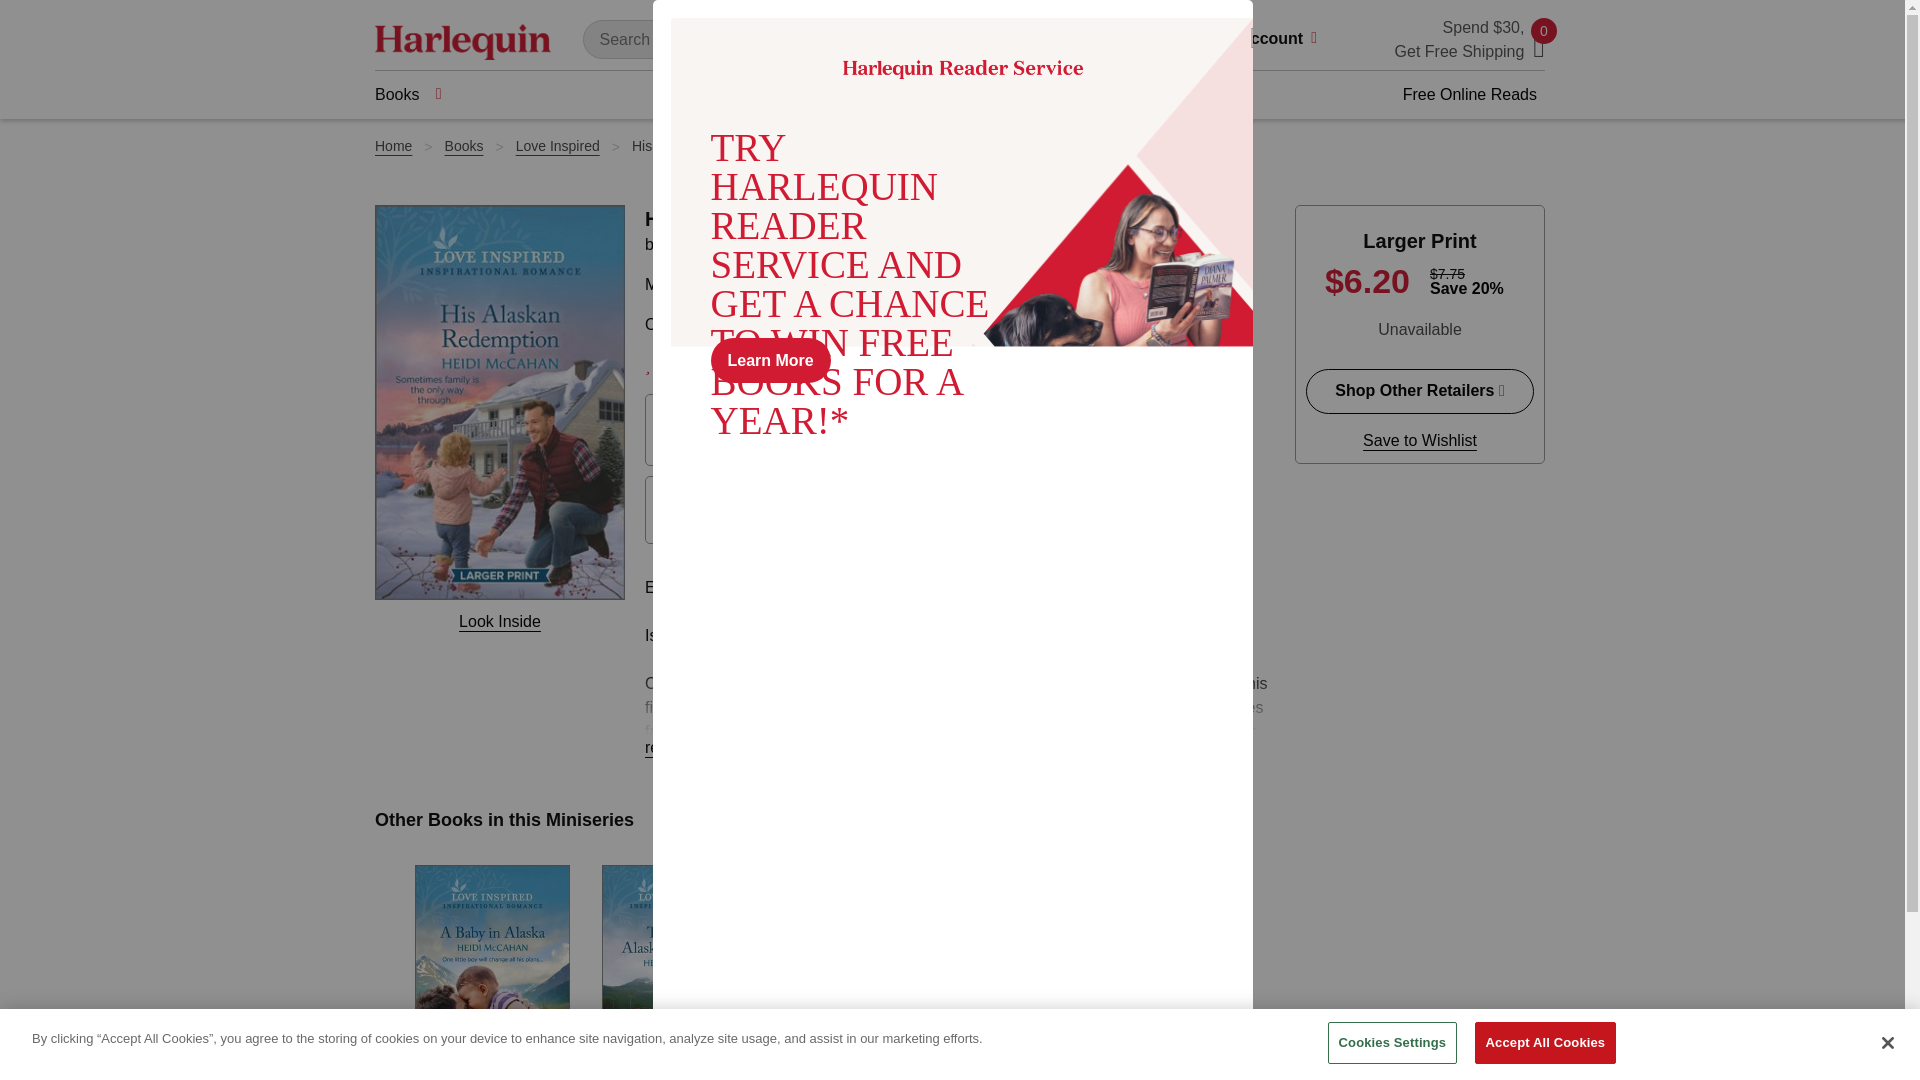 The width and height of the screenshot is (1920, 1080). What do you see at coordinates (720, 244) in the screenshot?
I see `Search for other content by Heidi McCahan` at bounding box center [720, 244].